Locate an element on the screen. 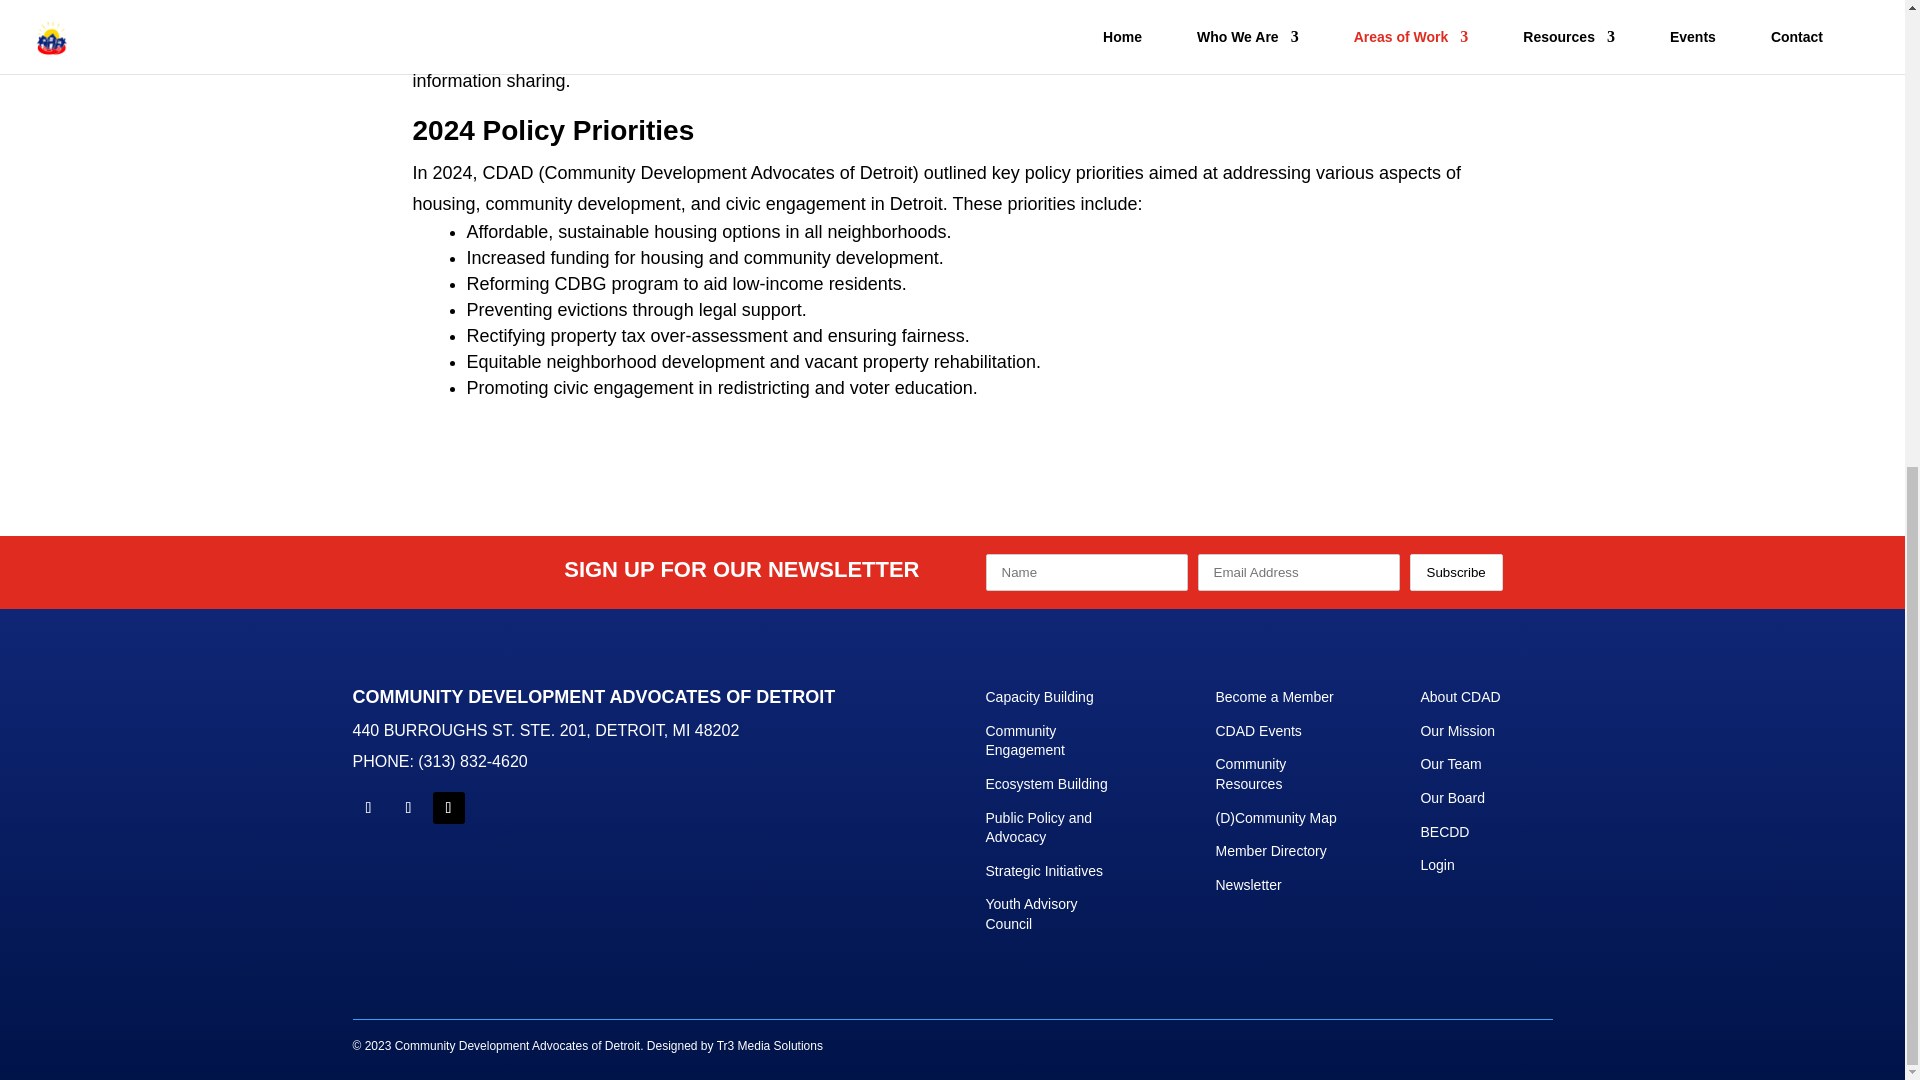  Follow on Facebook is located at coordinates (368, 808).